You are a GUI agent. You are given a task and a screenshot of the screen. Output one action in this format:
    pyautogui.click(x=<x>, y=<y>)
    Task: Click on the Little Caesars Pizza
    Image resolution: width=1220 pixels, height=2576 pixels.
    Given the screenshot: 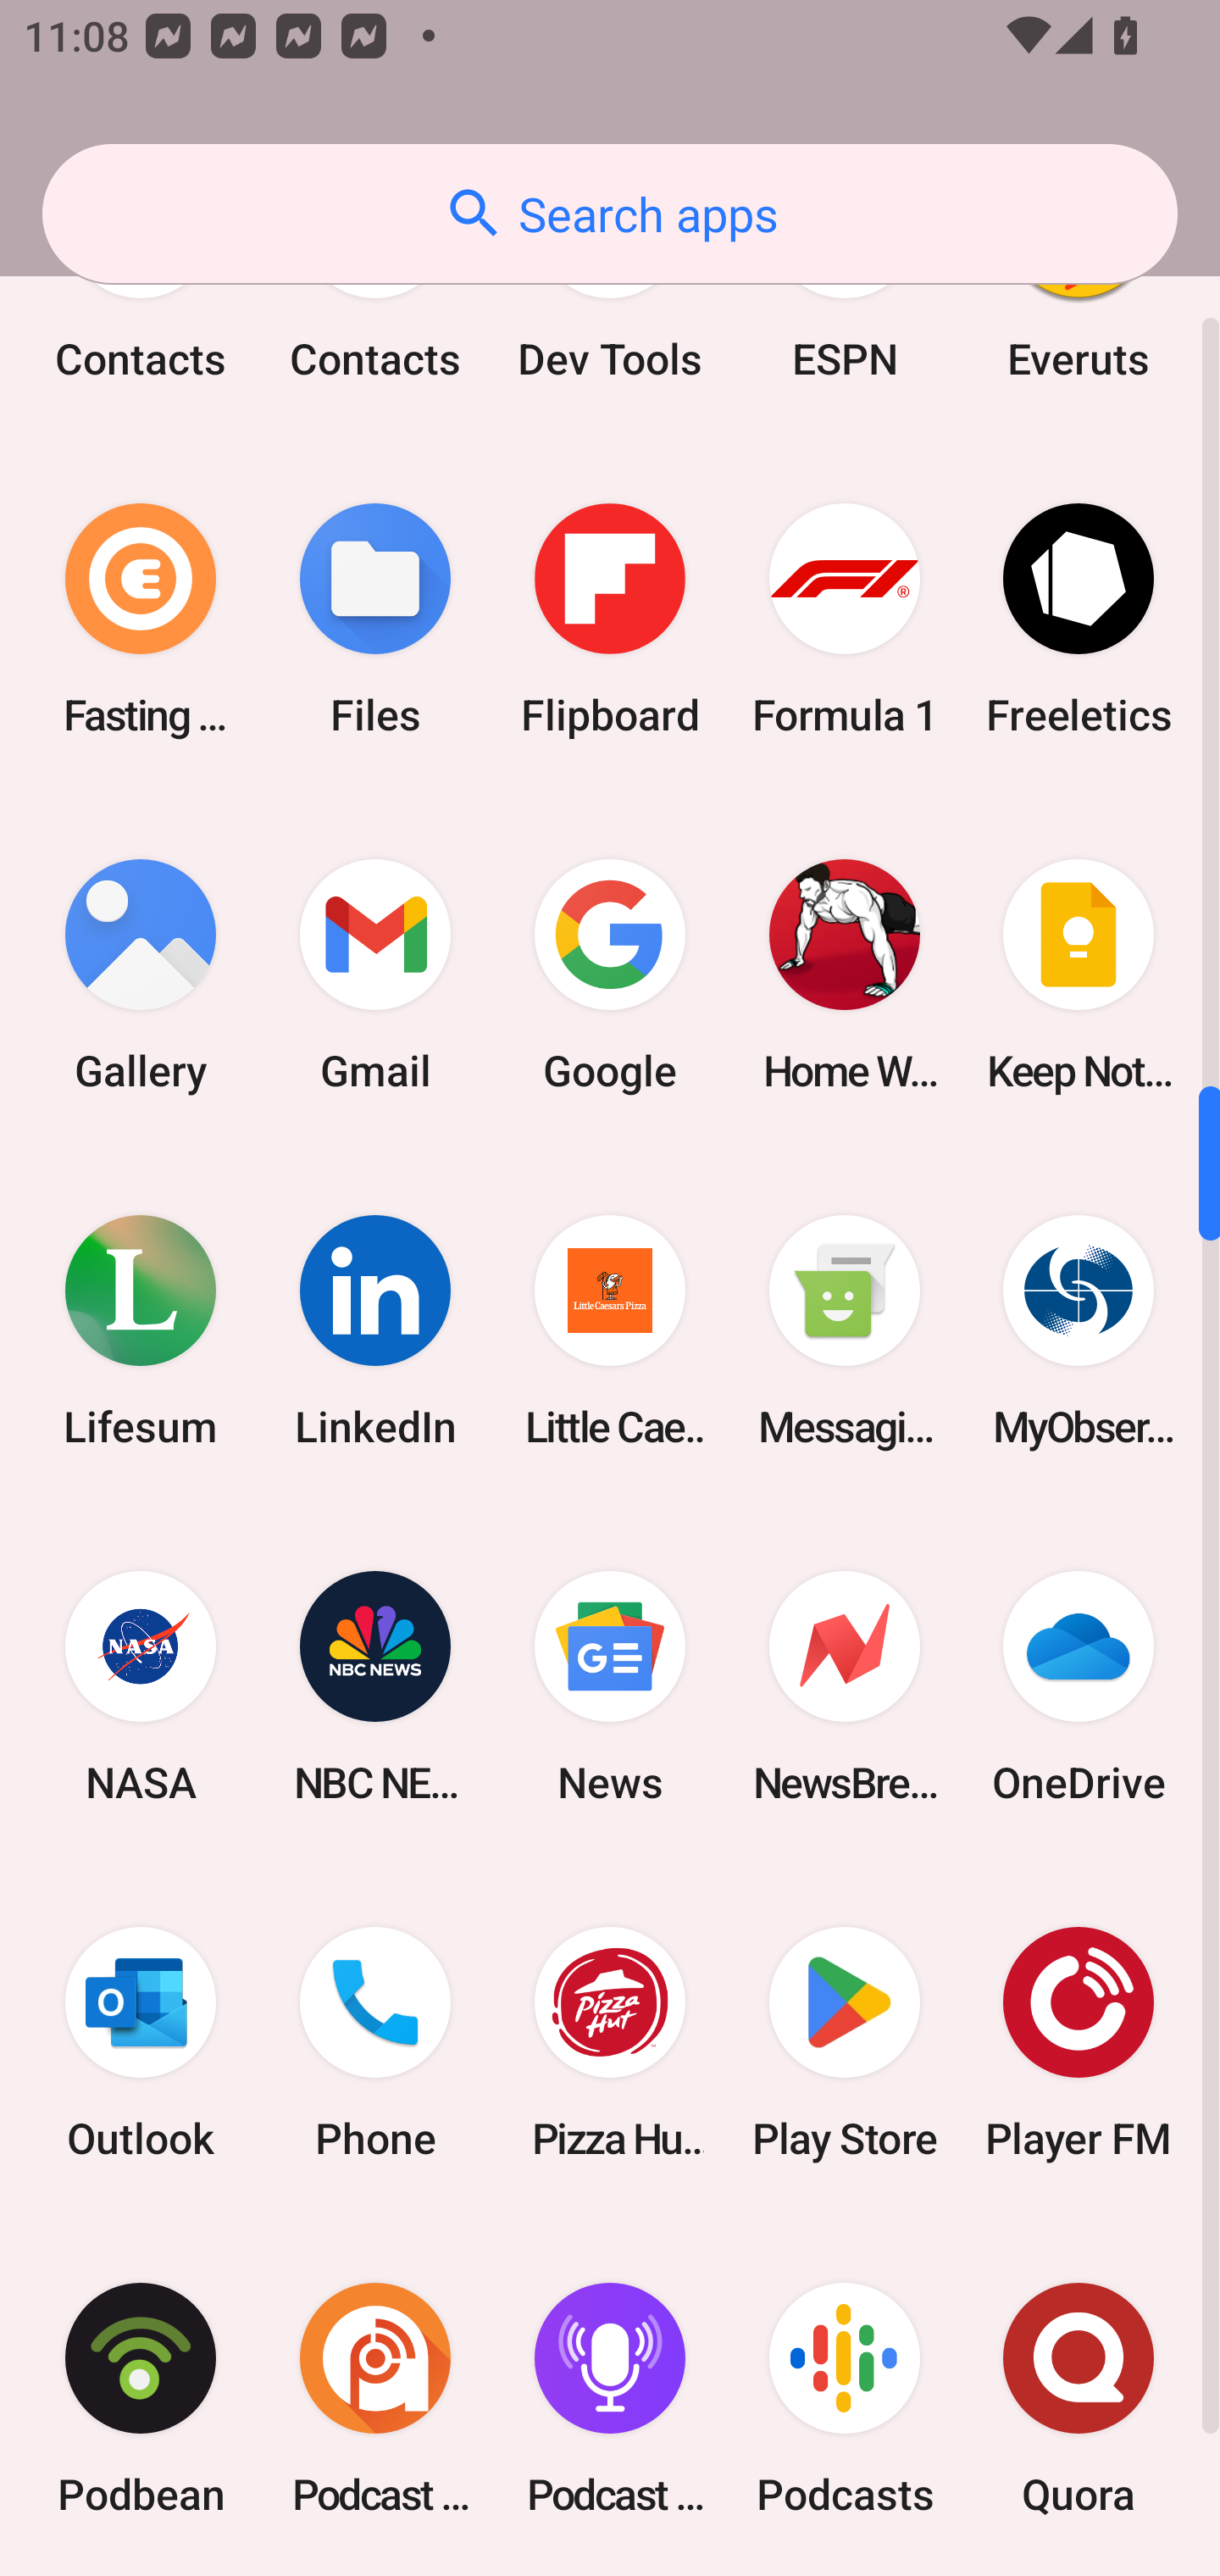 What is the action you would take?
    pyautogui.click(x=610, y=1331)
    